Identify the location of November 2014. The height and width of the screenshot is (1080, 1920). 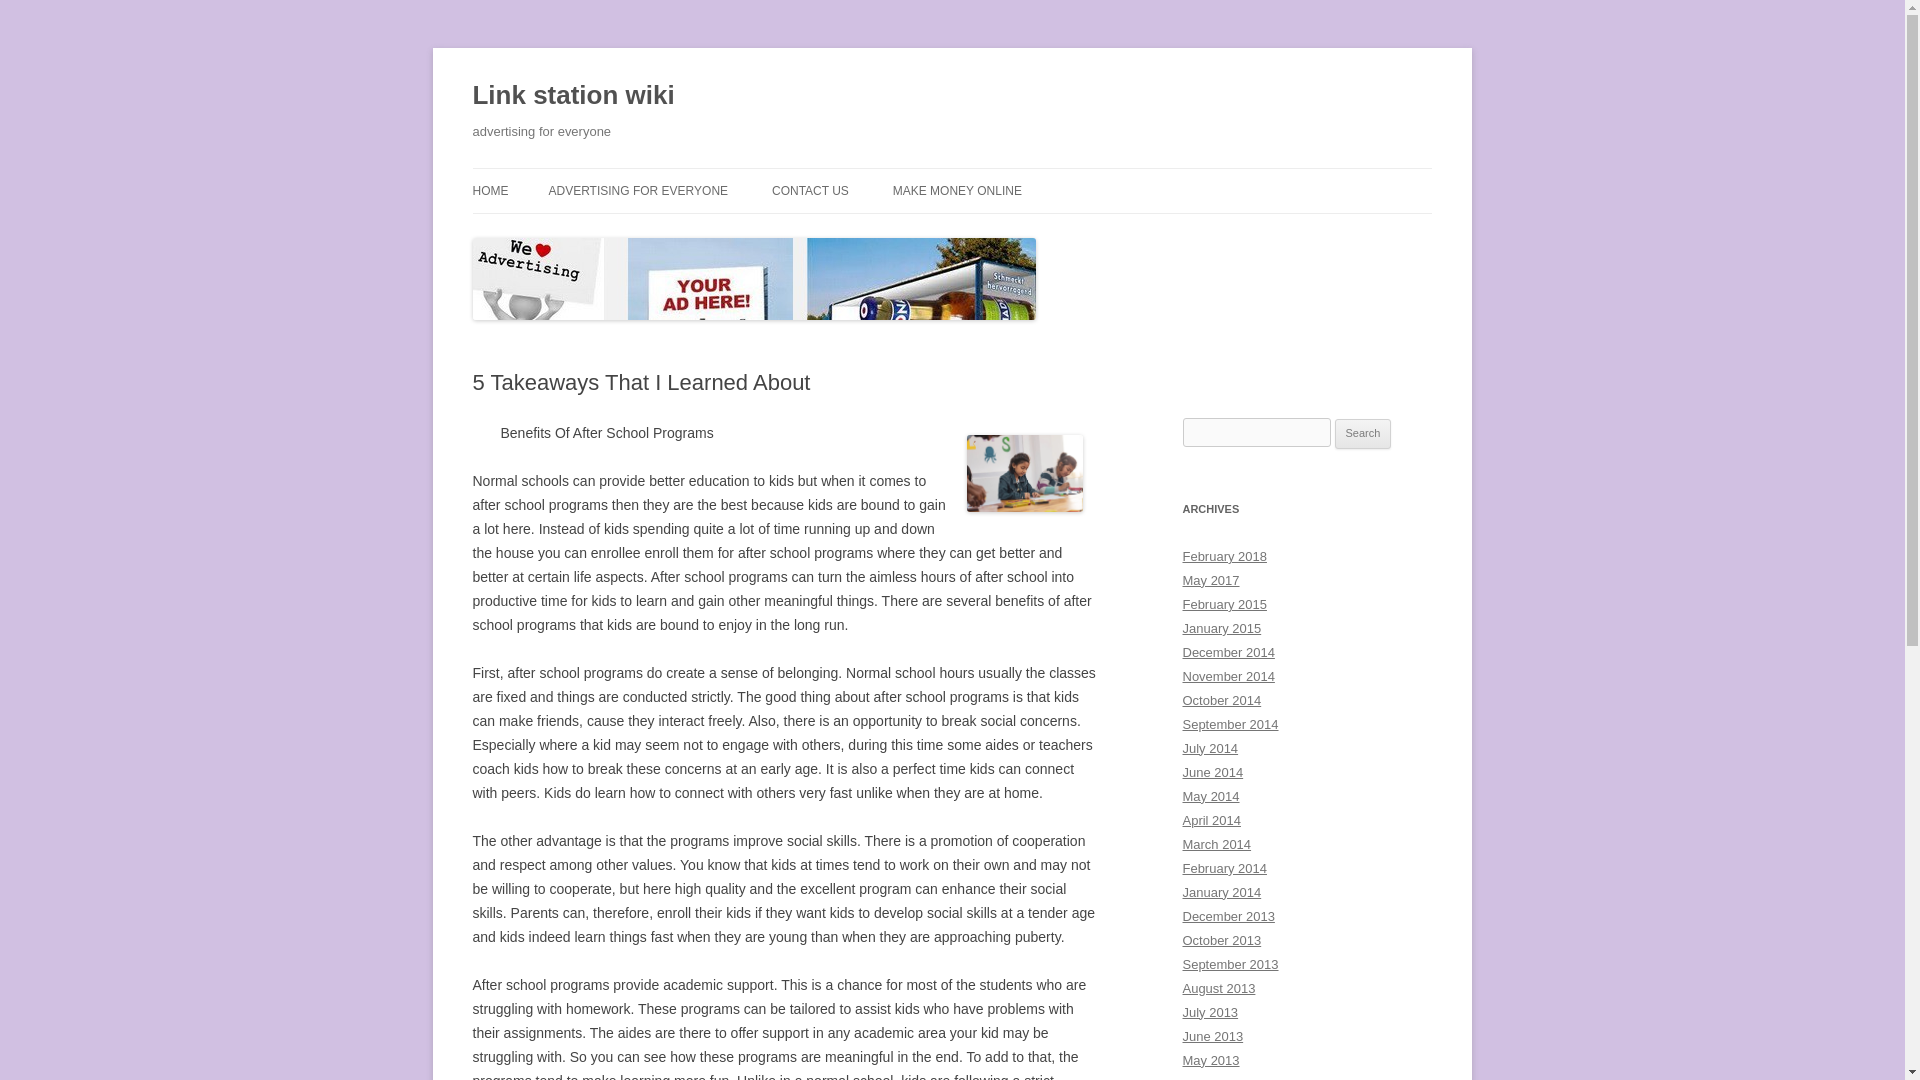
(1228, 676).